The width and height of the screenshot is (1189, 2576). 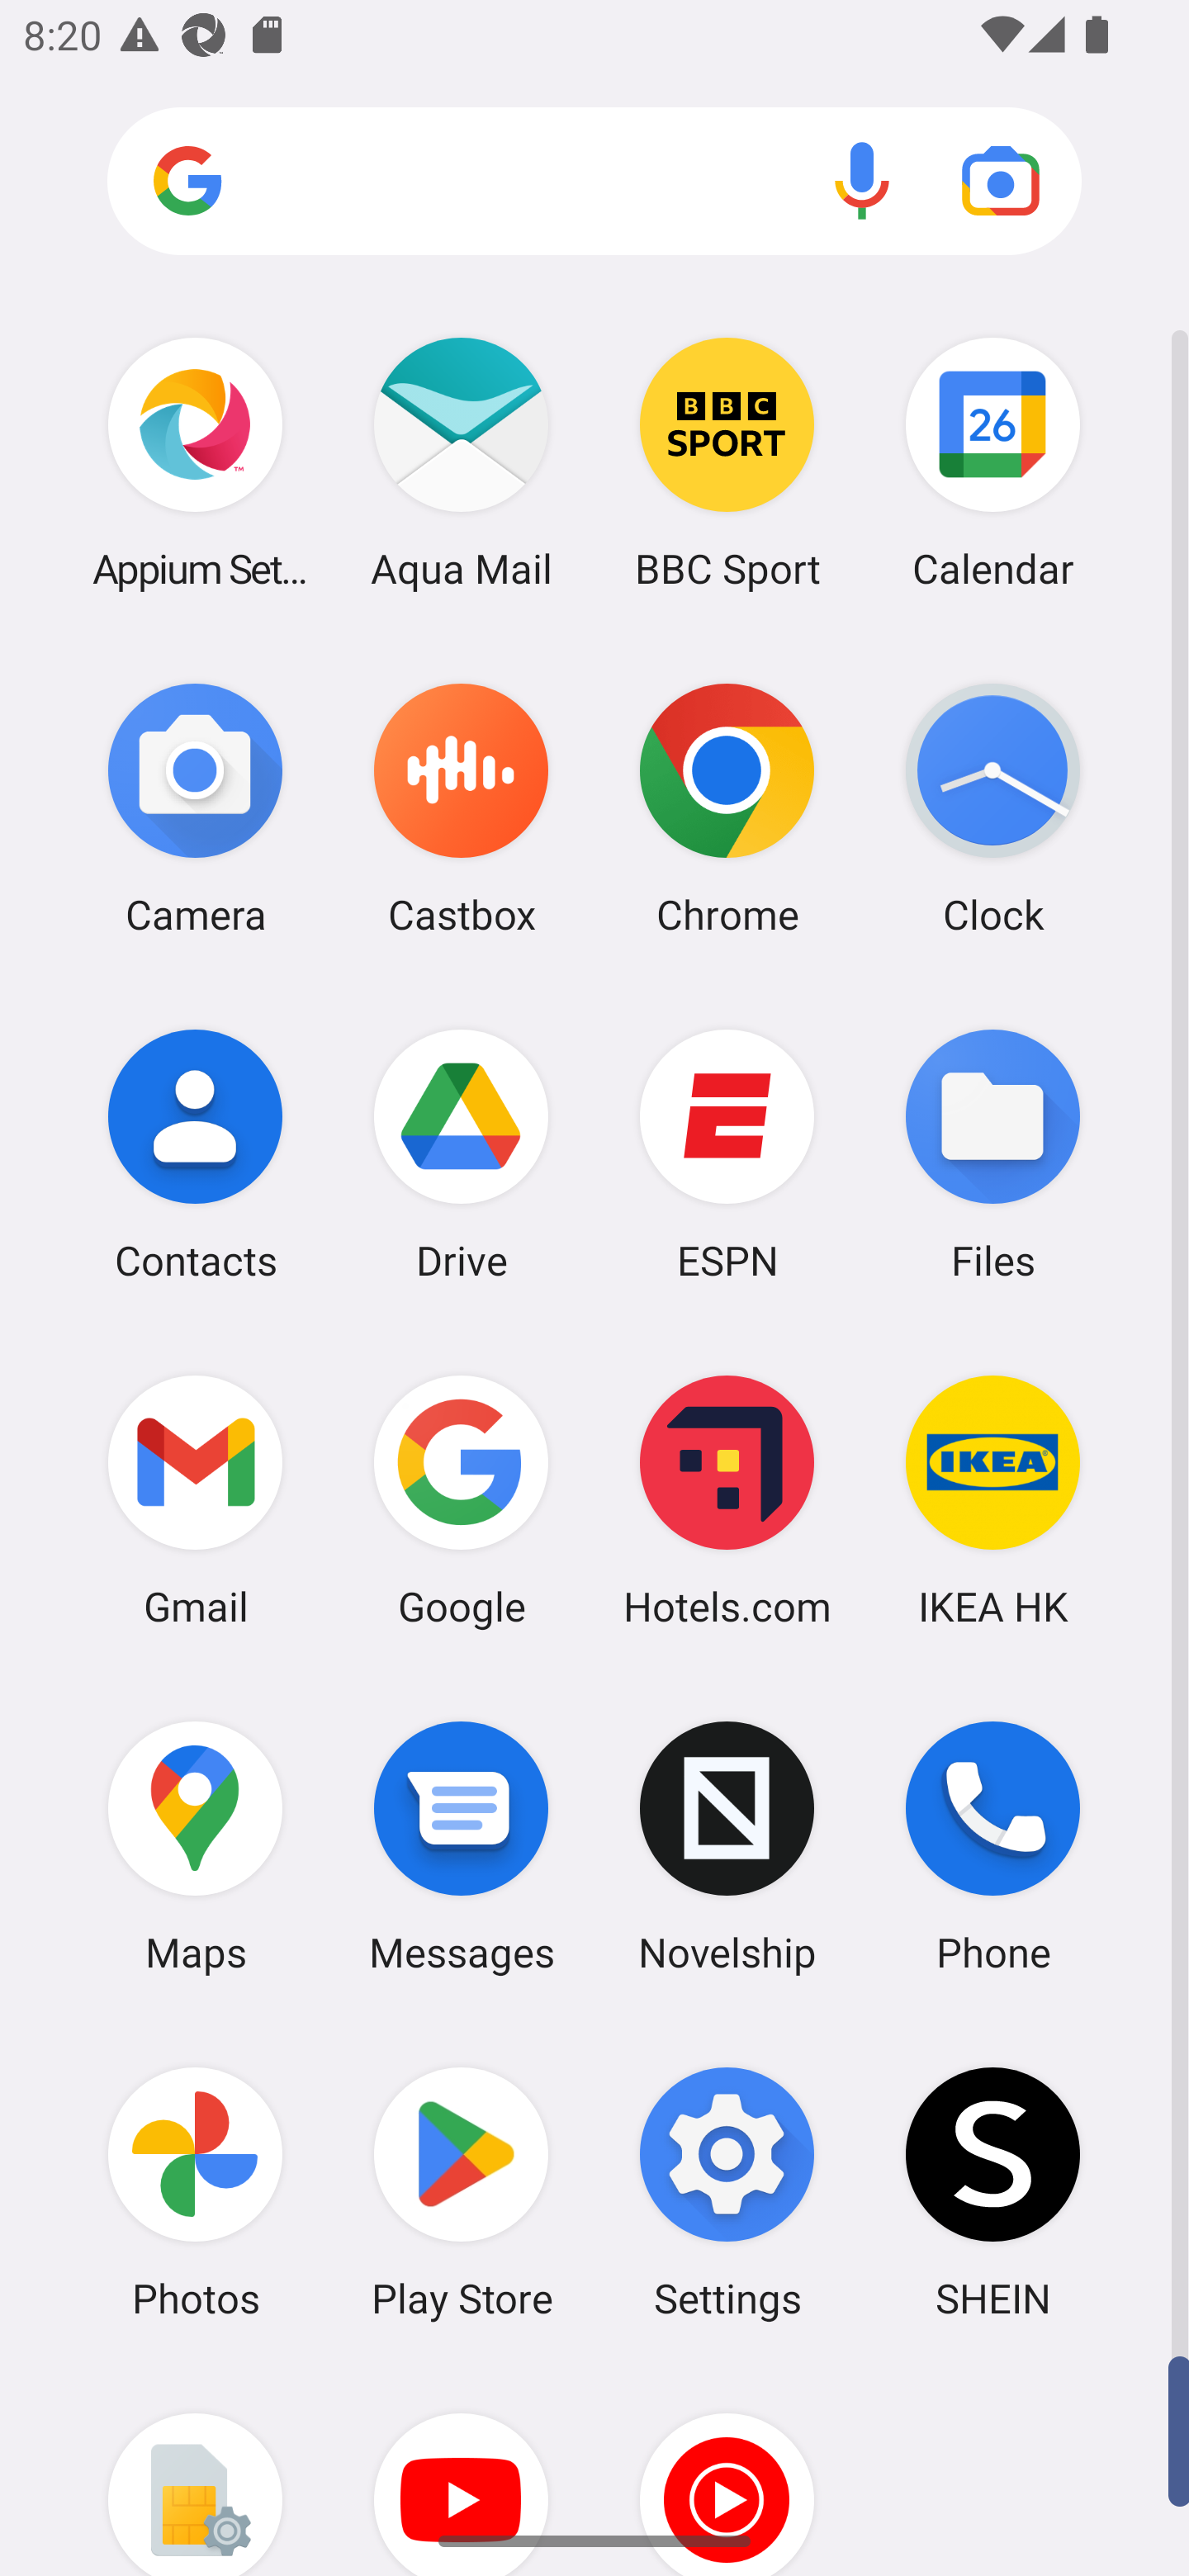 What do you see at coordinates (195, 1500) in the screenshot?
I see `Gmail` at bounding box center [195, 1500].